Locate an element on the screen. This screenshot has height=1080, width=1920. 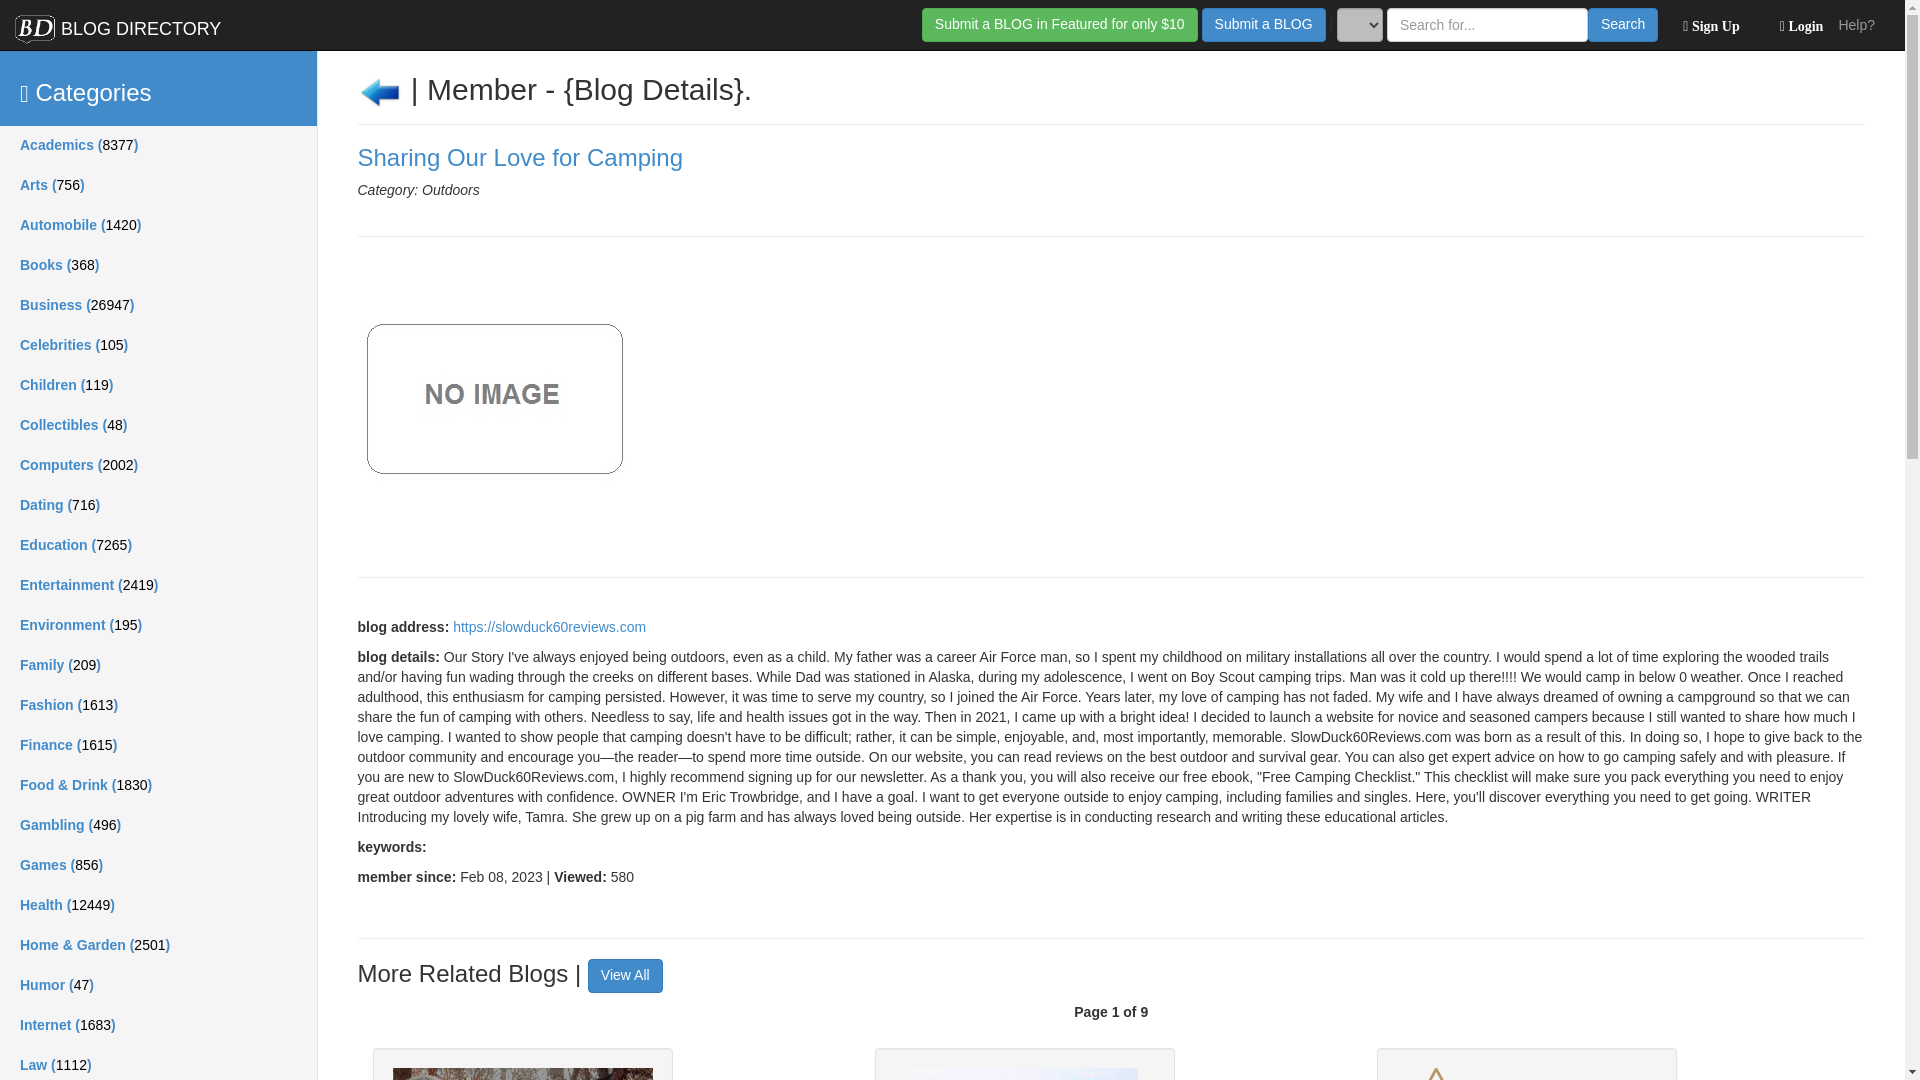
Login is located at coordinates (1796, 24).